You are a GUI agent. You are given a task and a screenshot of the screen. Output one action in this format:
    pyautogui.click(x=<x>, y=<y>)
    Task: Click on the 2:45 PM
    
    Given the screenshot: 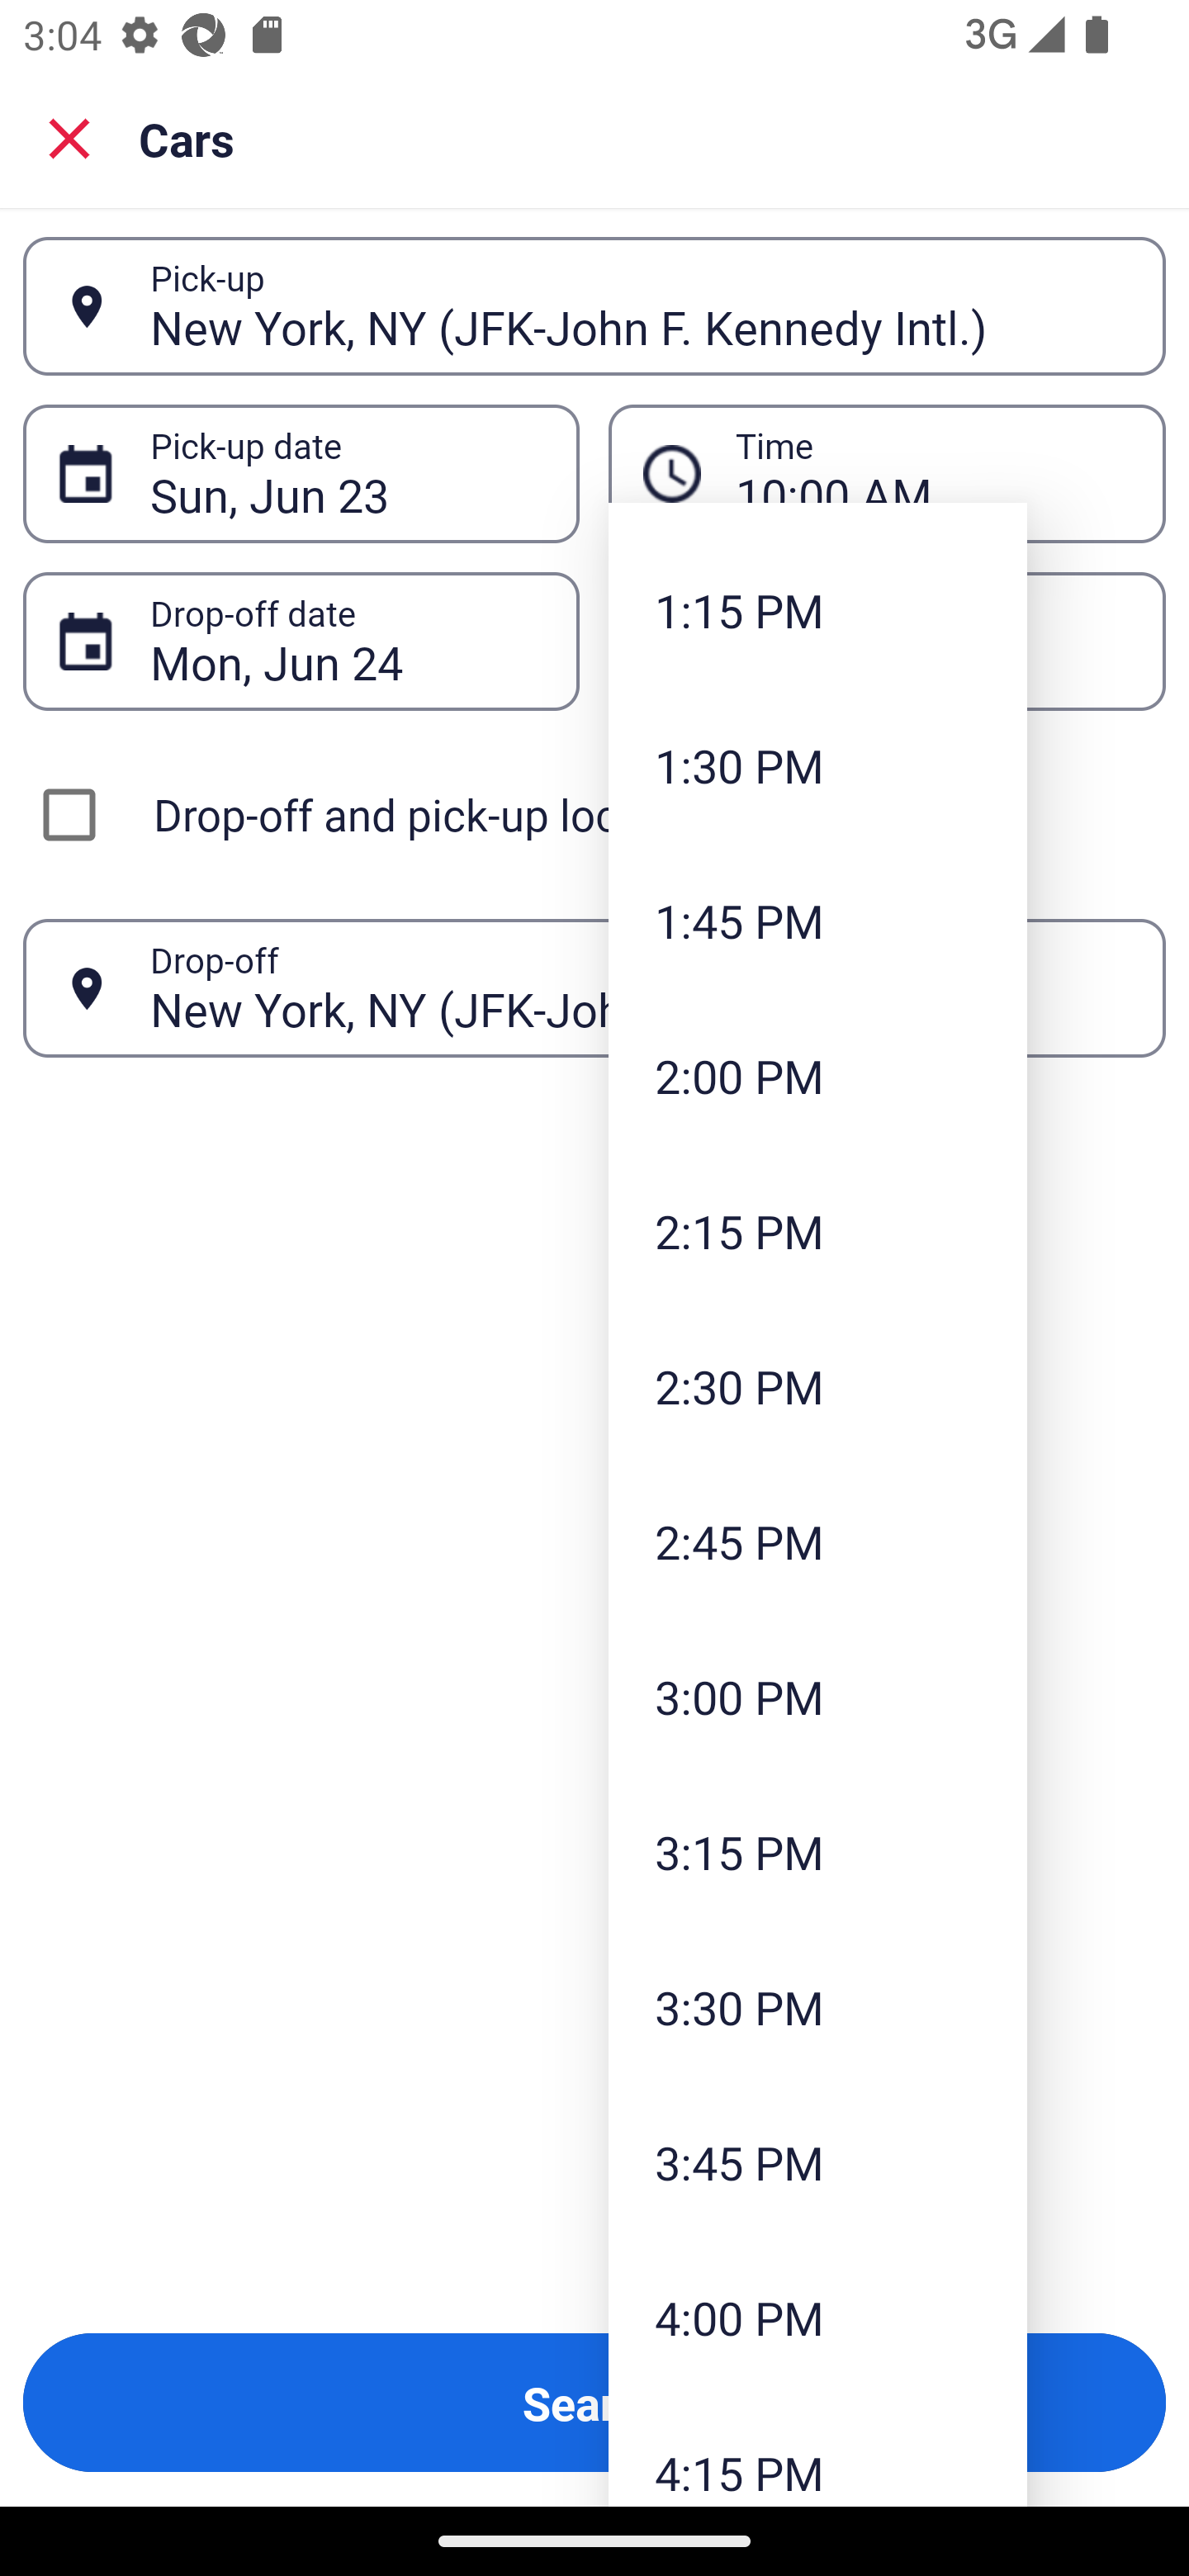 What is the action you would take?
    pyautogui.click(x=817, y=1541)
    